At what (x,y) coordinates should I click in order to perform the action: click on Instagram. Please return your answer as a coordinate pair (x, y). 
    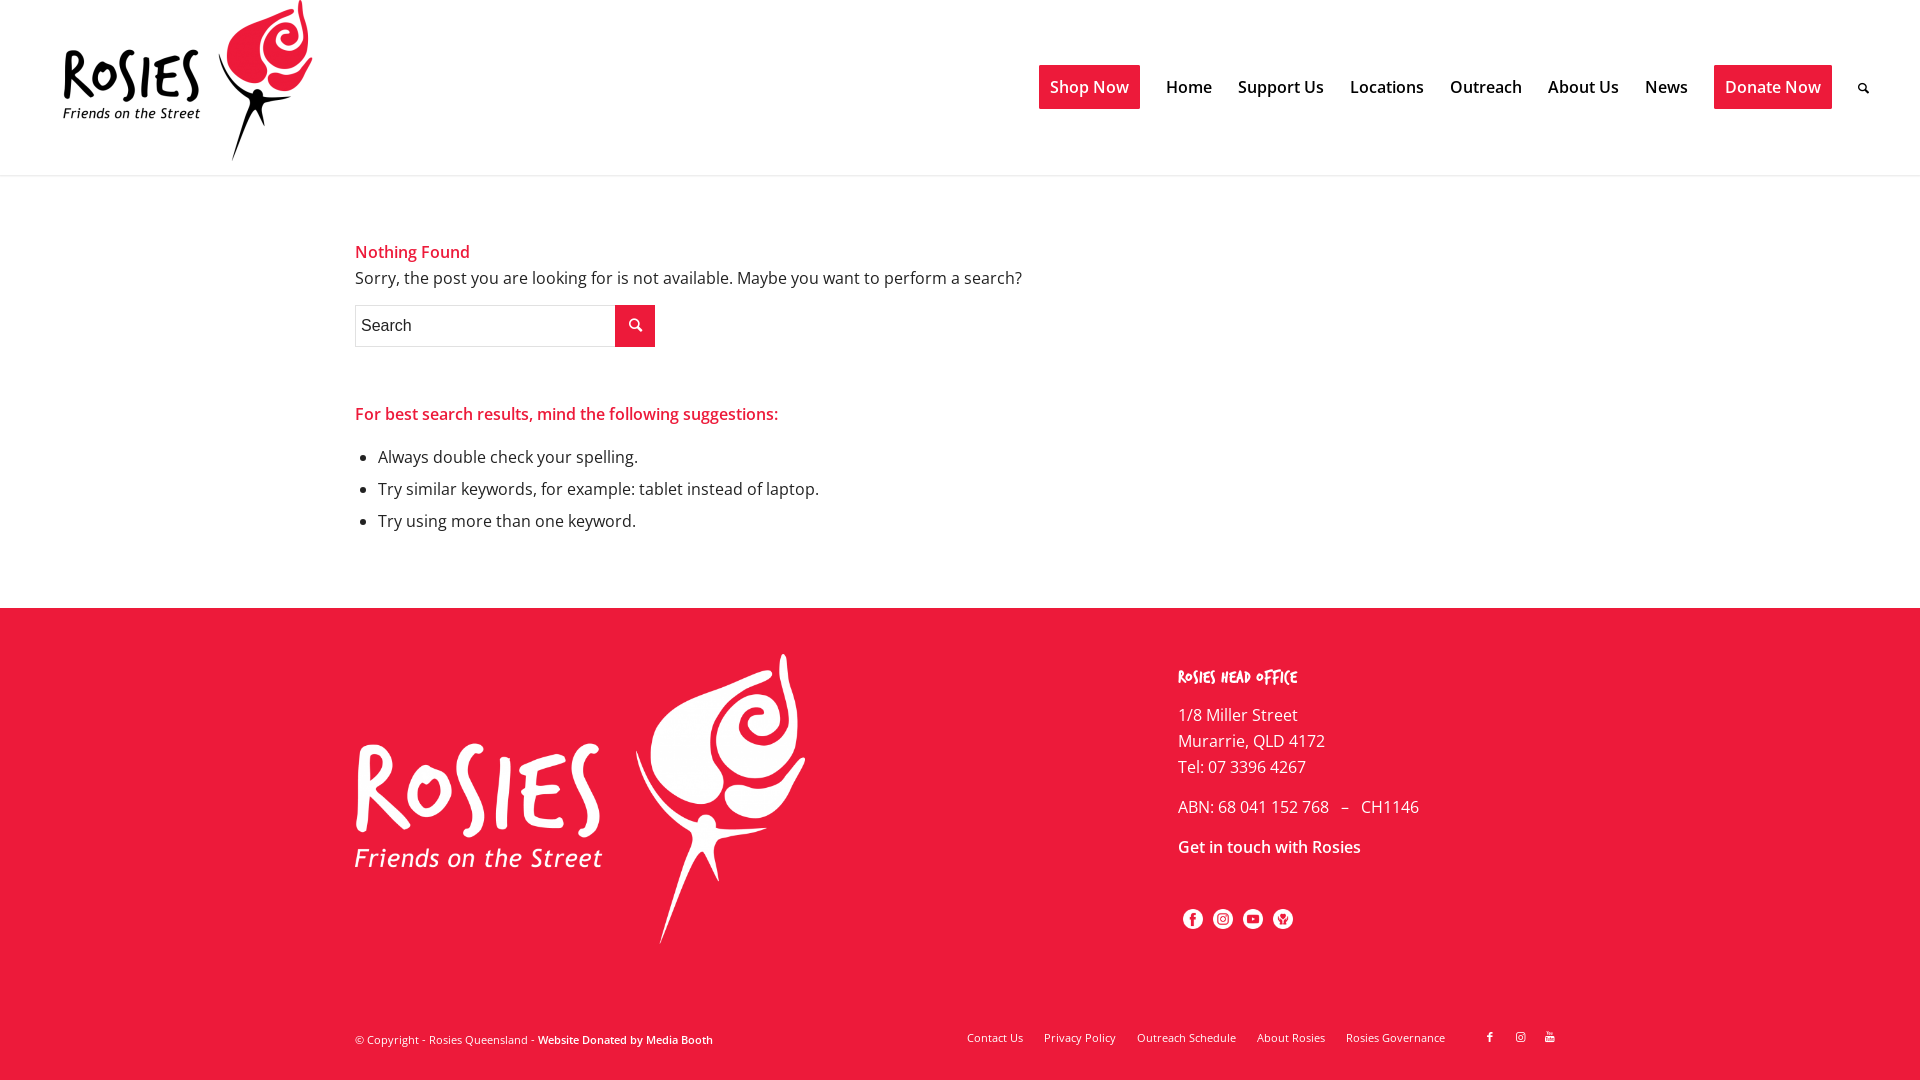
    Looking at the image, I should click on (1223, 928).